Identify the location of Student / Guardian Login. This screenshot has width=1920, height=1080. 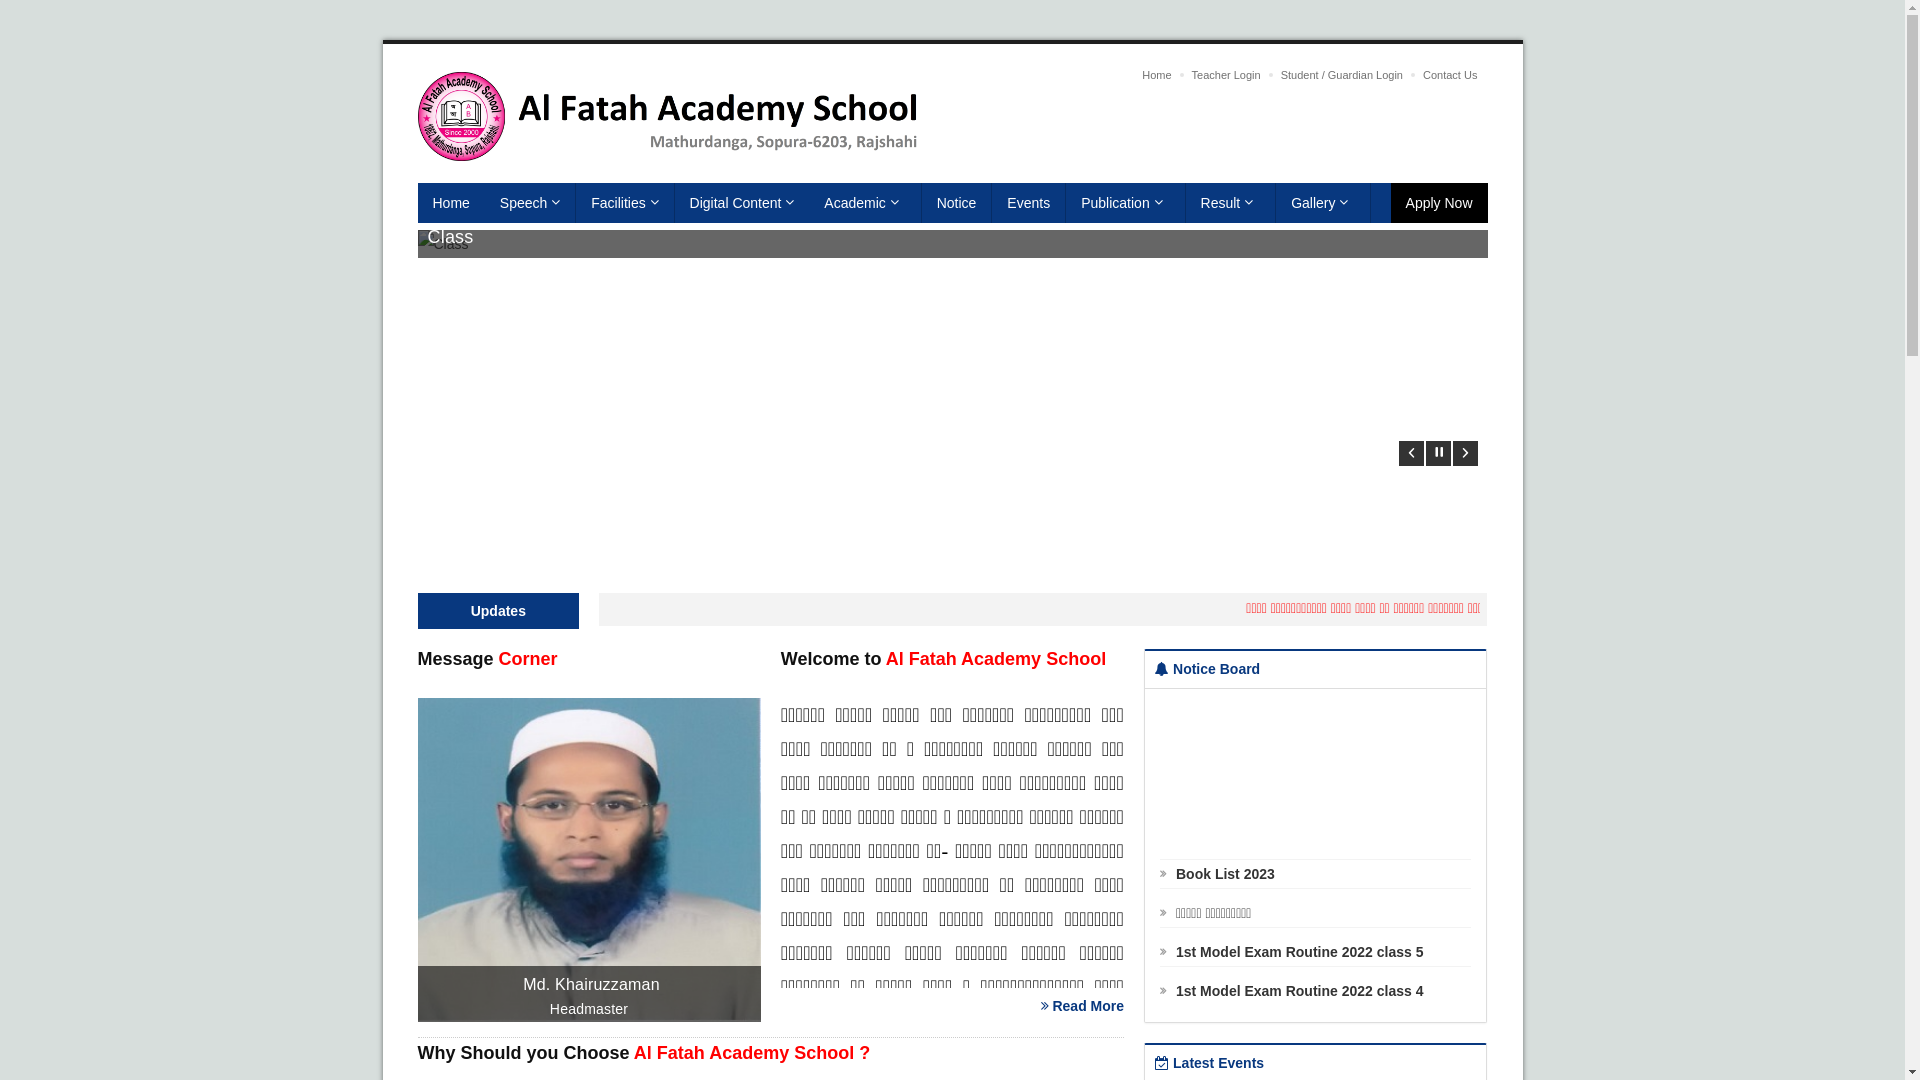
(1342, 75).